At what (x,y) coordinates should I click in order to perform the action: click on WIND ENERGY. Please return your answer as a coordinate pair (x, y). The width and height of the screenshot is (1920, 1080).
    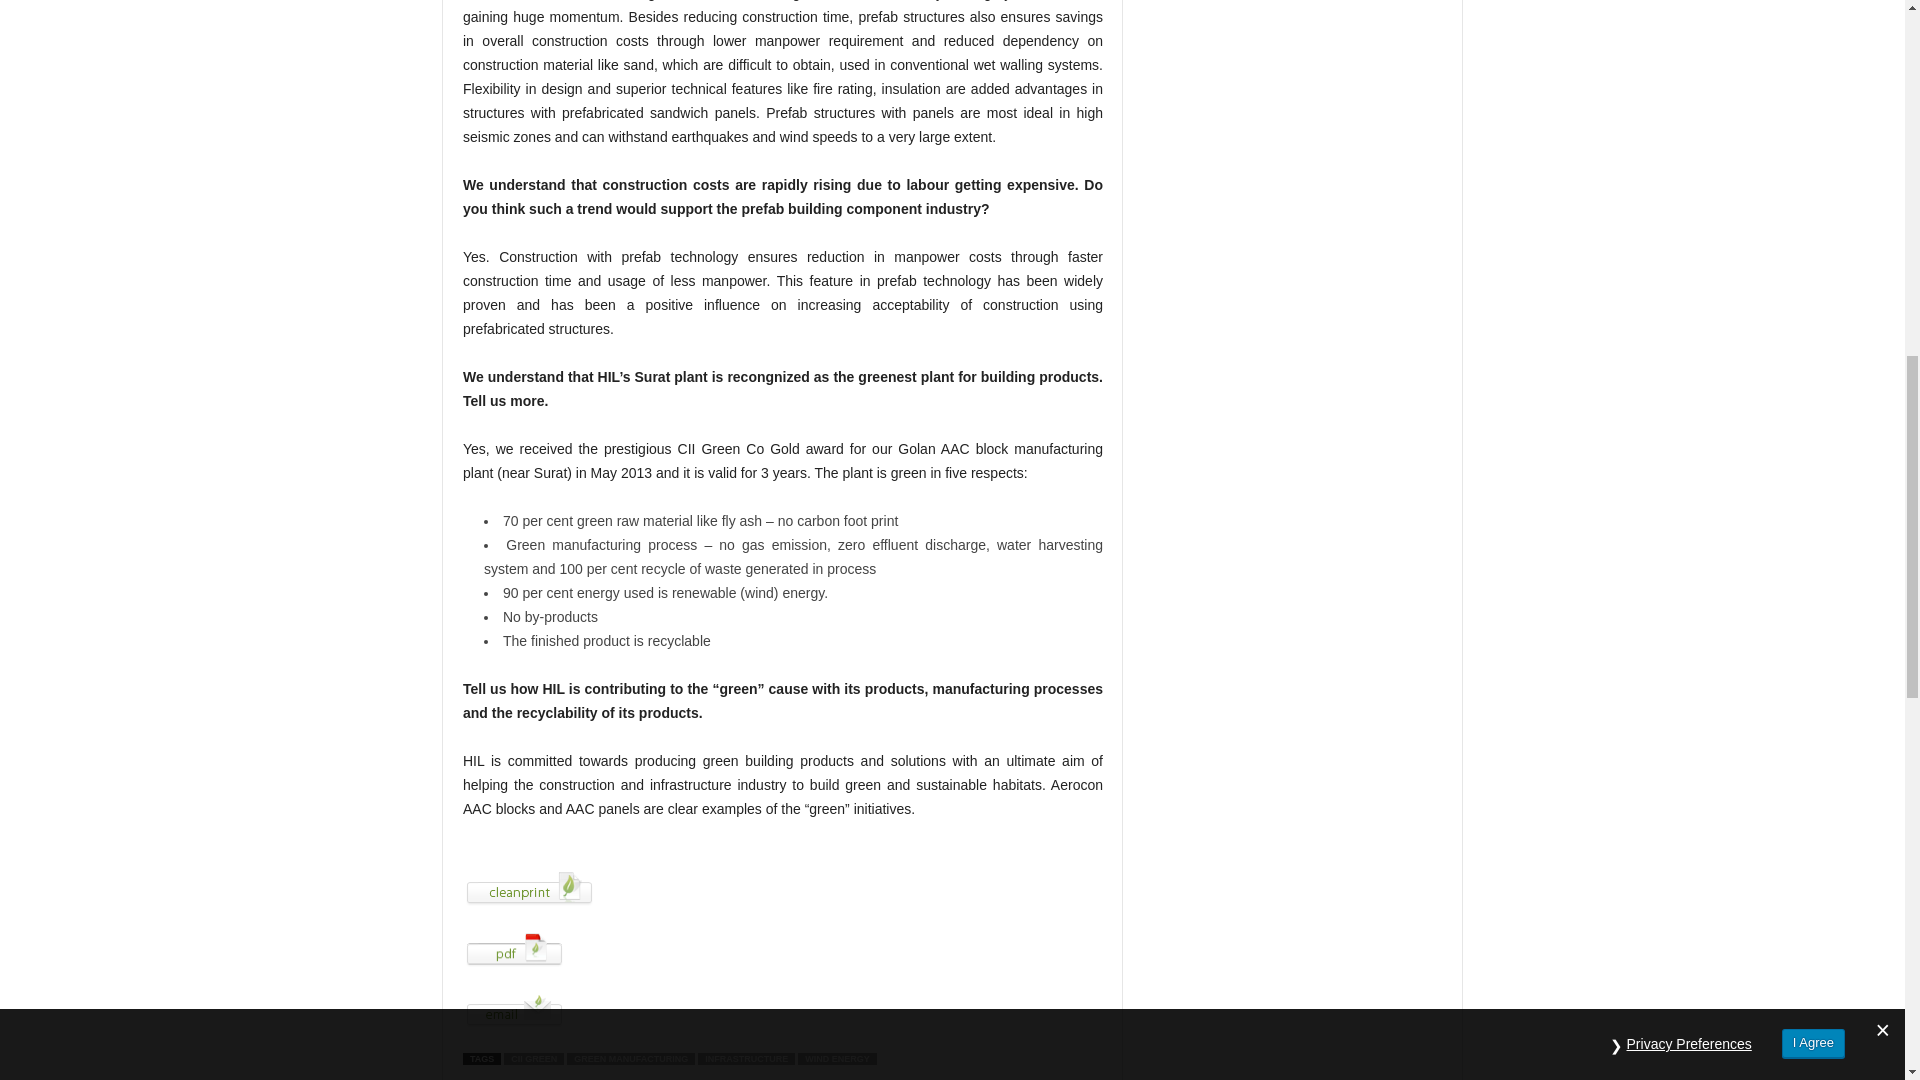
    Looking at the image, I should click on (838, 1058).